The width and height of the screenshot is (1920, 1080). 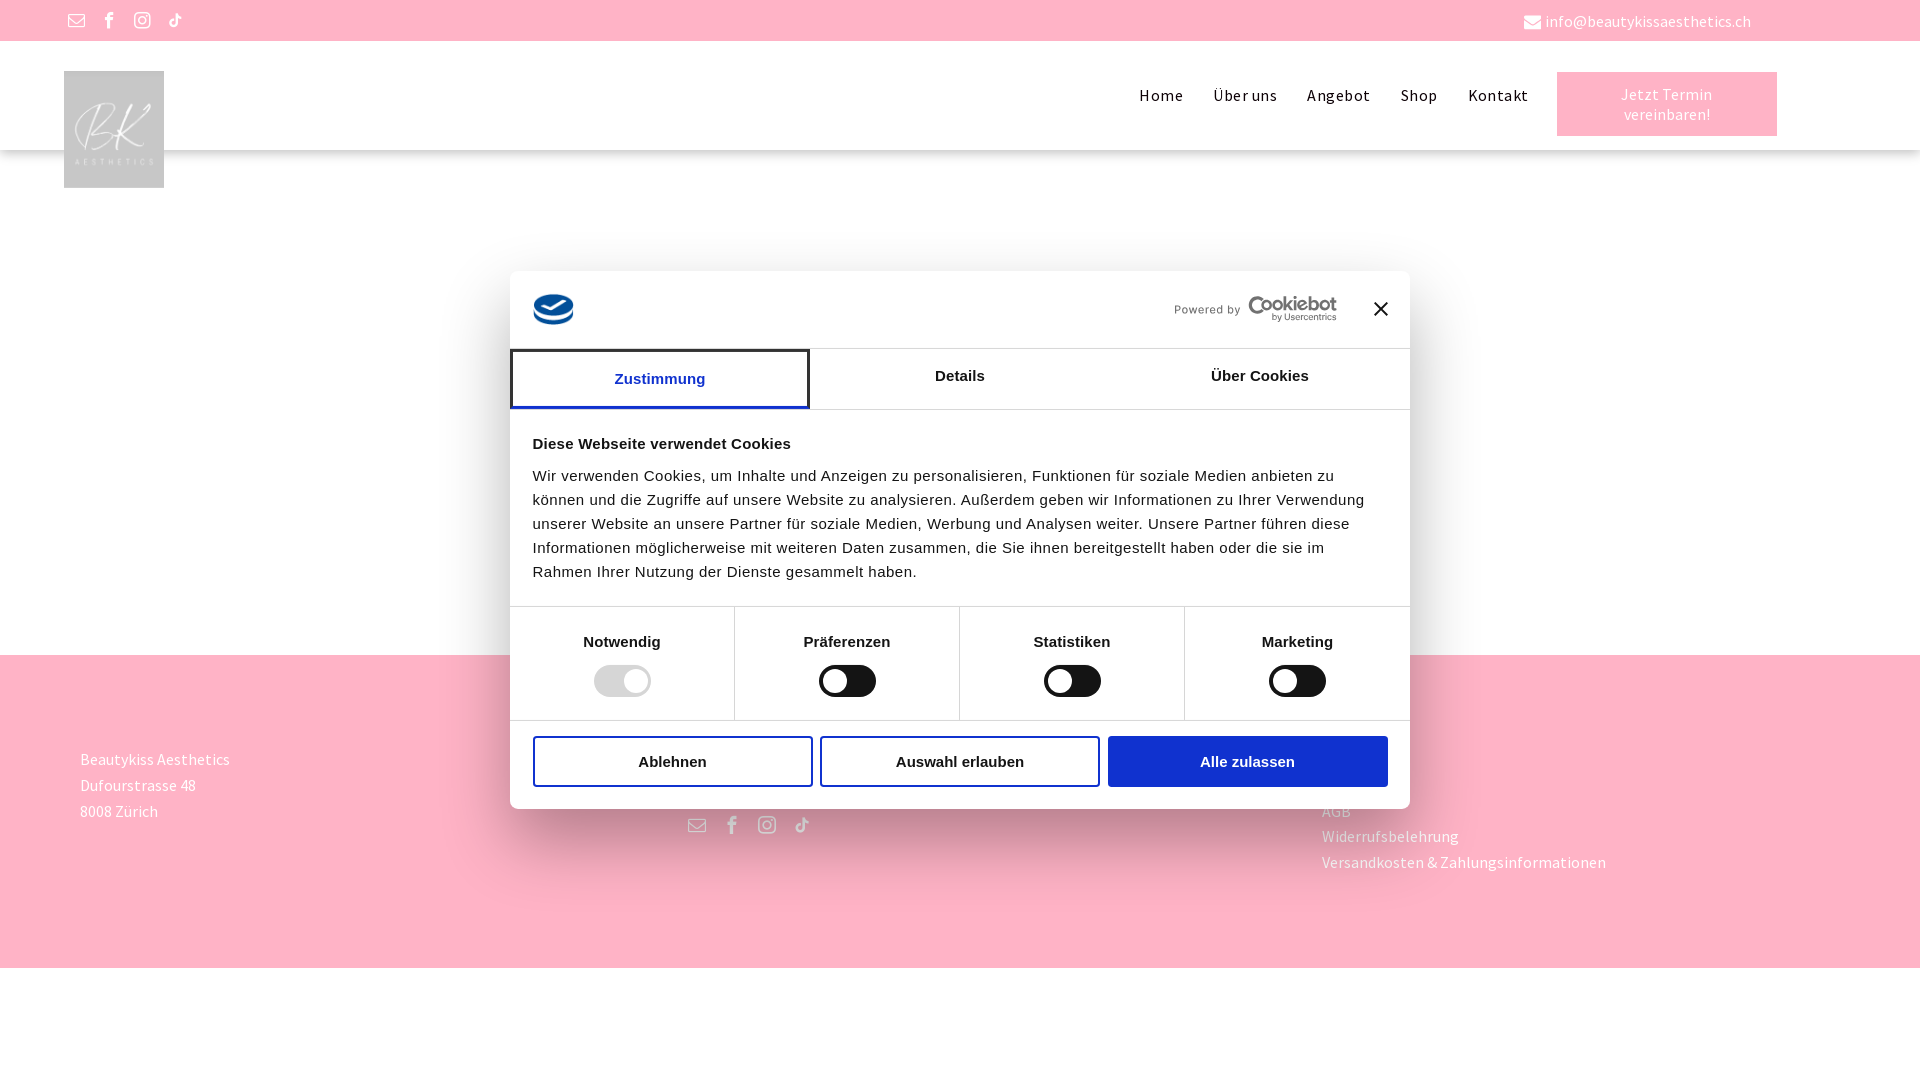 I want to click on Zustimmung, so click(x=660, y=379).